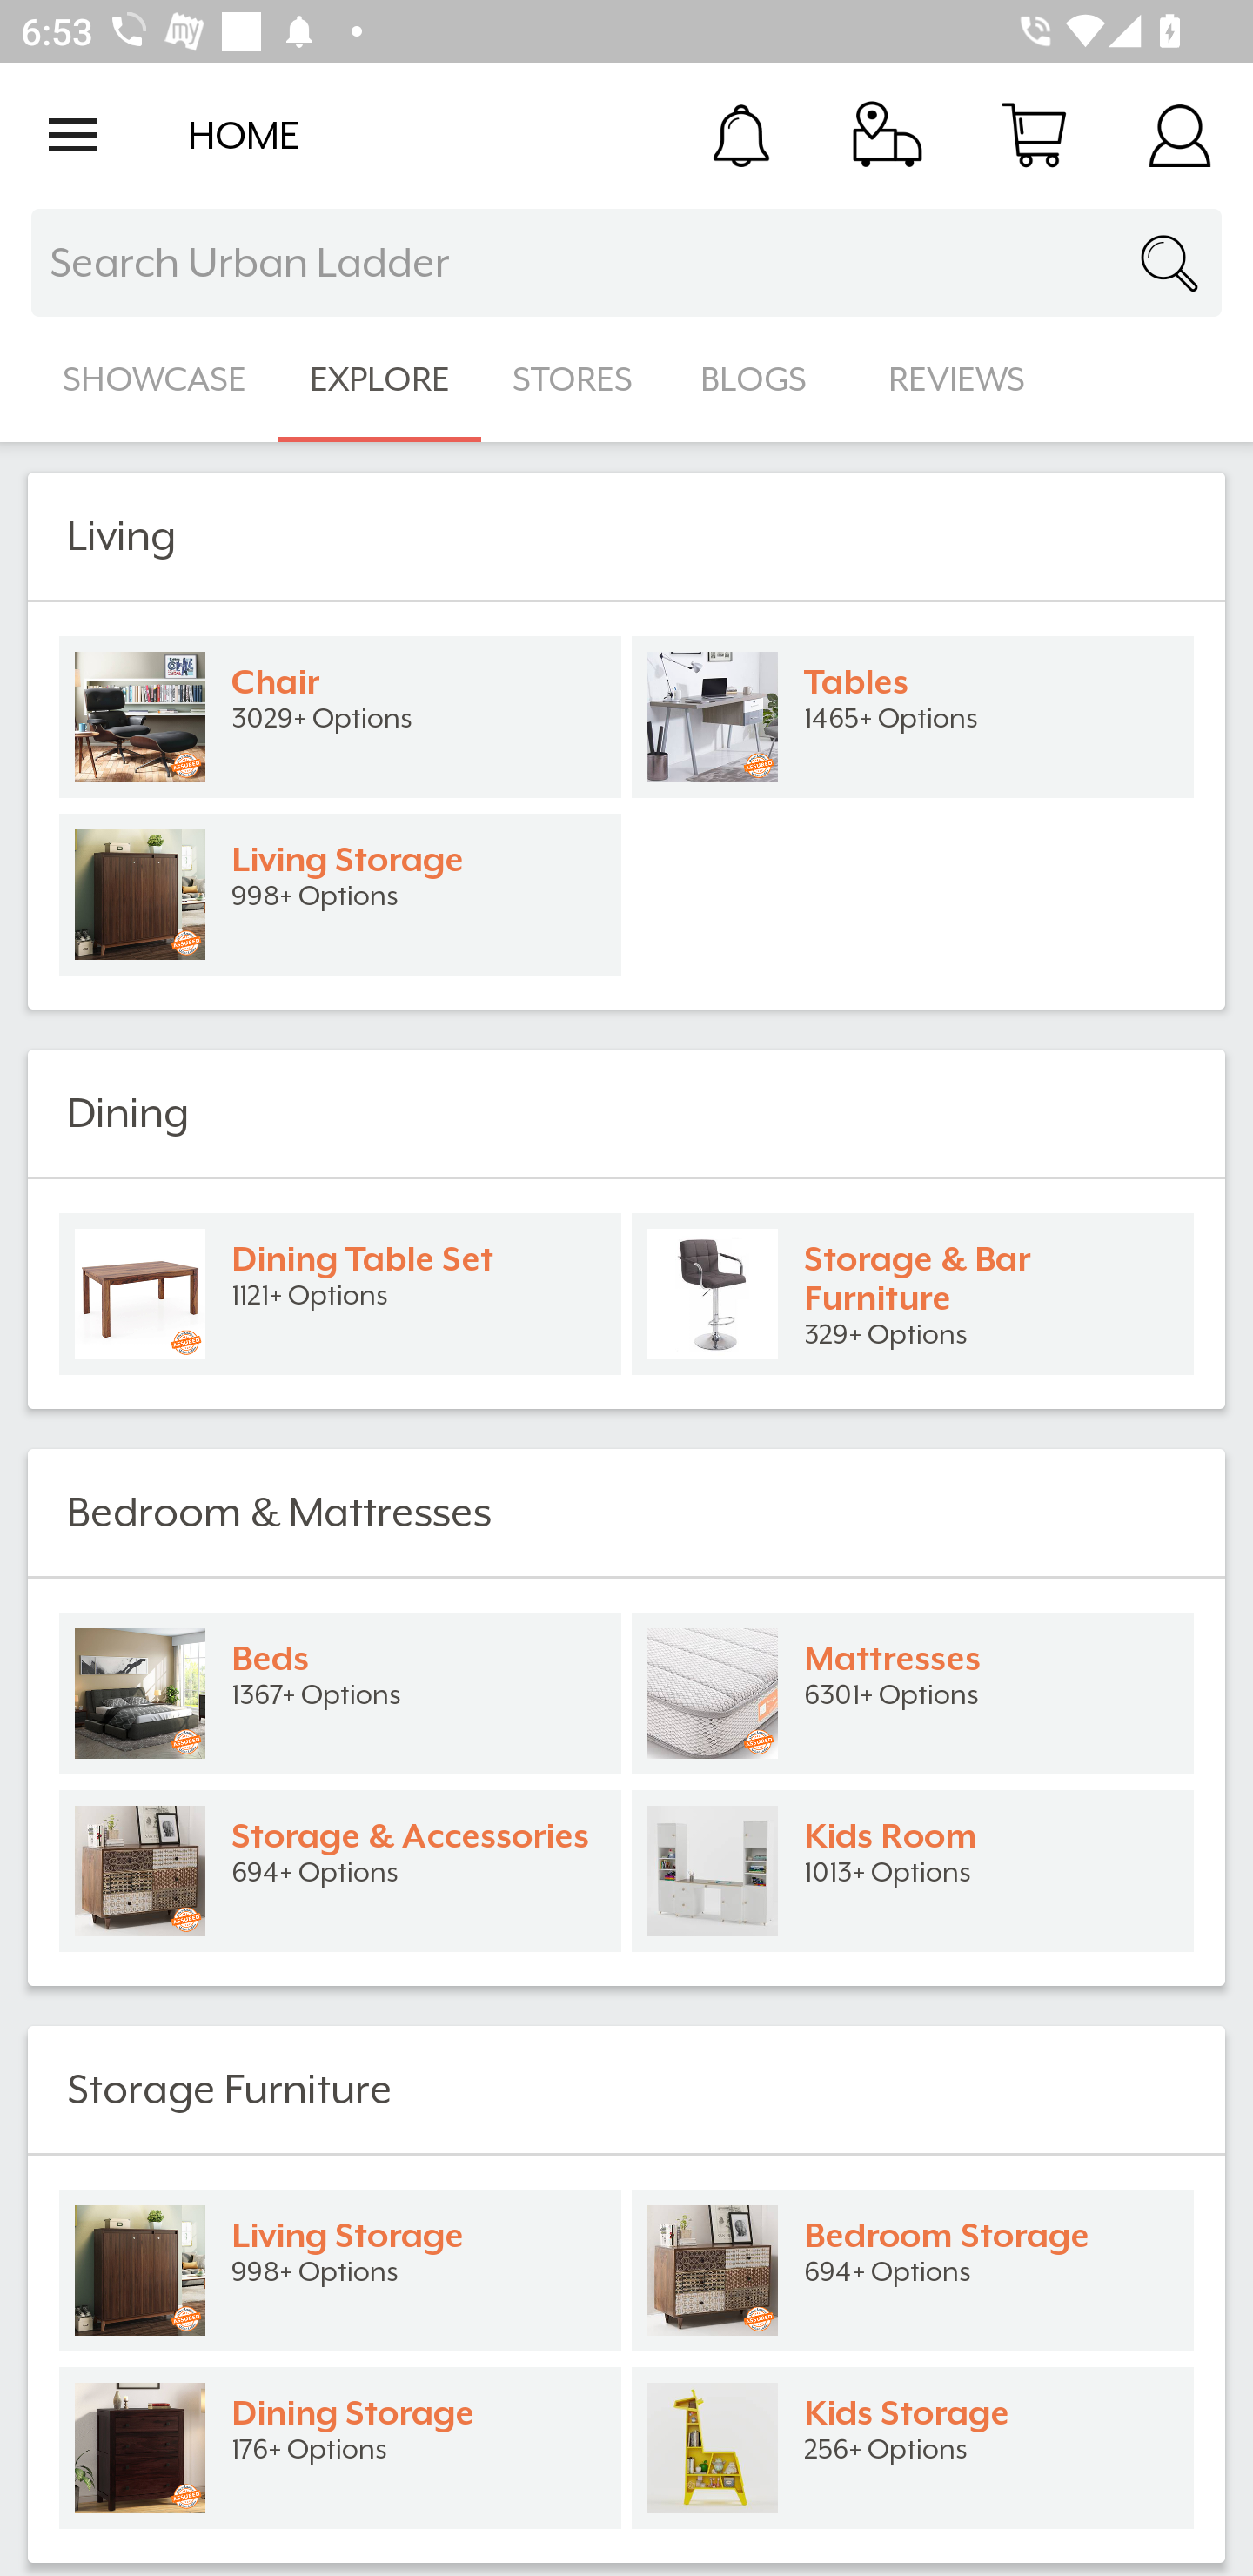  What do you see at coordinates (339, 1694) in the screenshot?
I see `Beds 1367+ Options` at bounding box center [339, 1694].